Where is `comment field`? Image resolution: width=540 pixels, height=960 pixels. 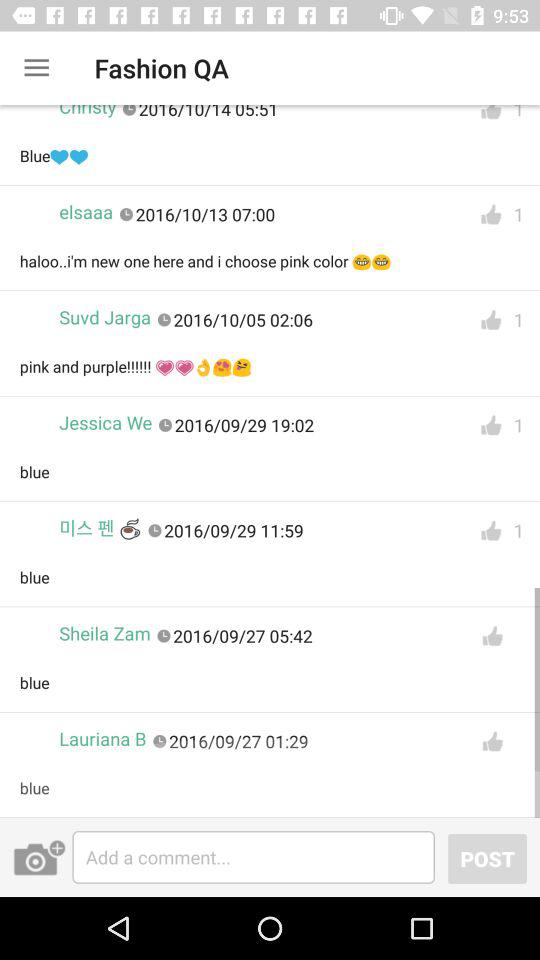 comment field is located at coordinates (254, 857).